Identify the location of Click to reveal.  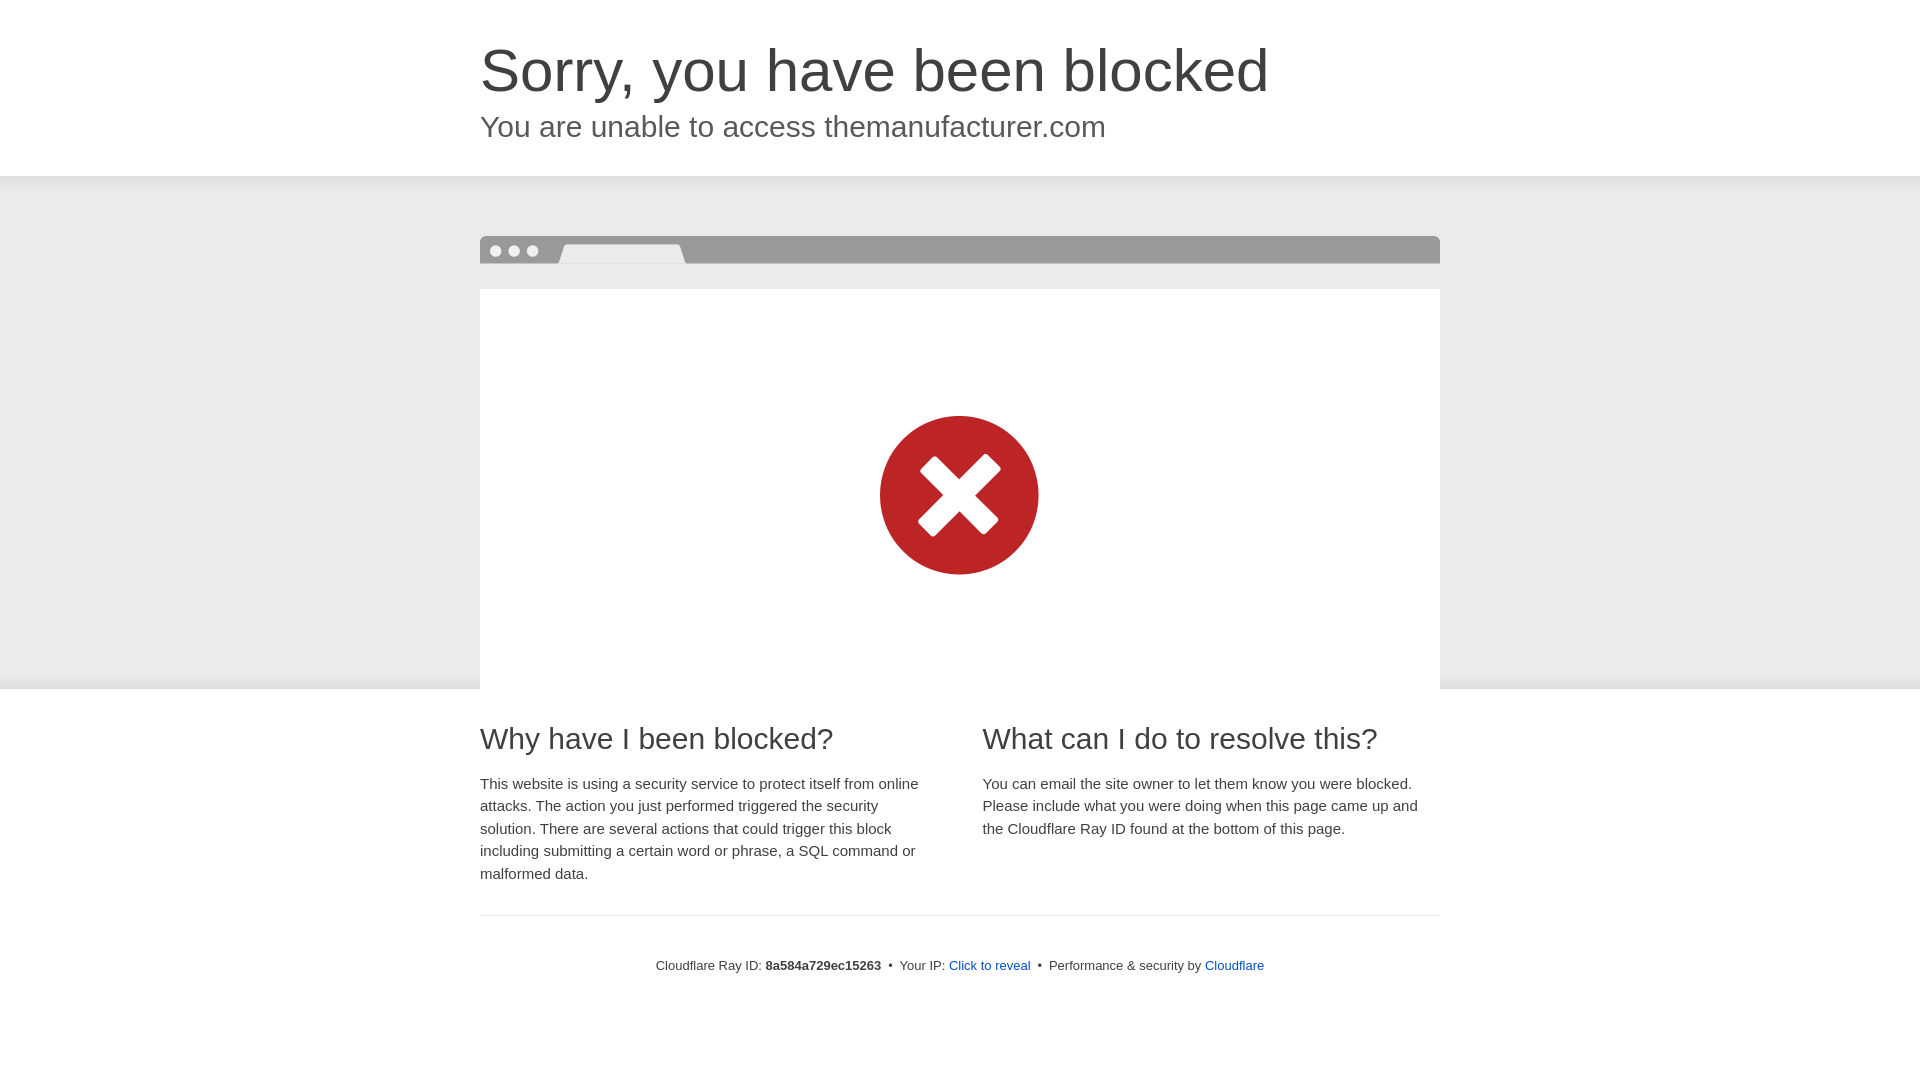
(990, 966).